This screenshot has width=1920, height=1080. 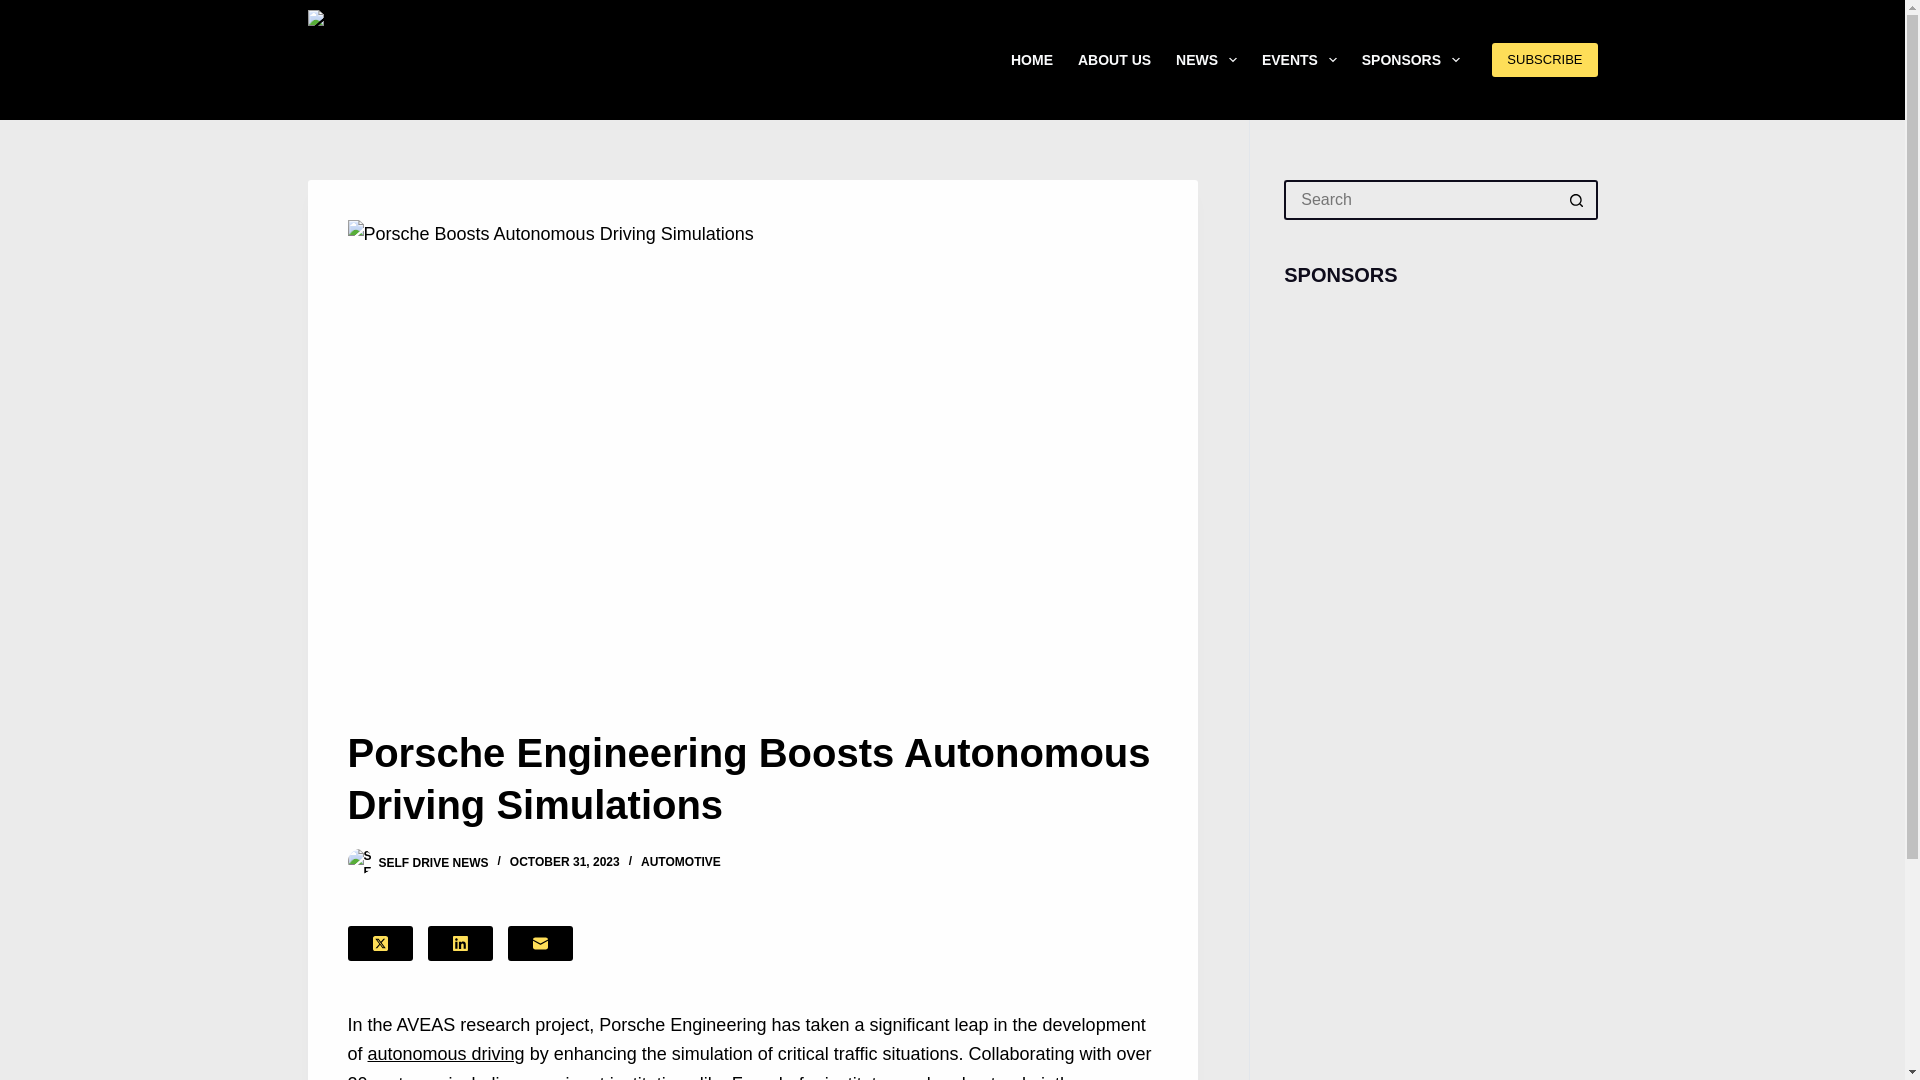 I want to click on SUBSCRIBE, so click(x=1544, y=60).